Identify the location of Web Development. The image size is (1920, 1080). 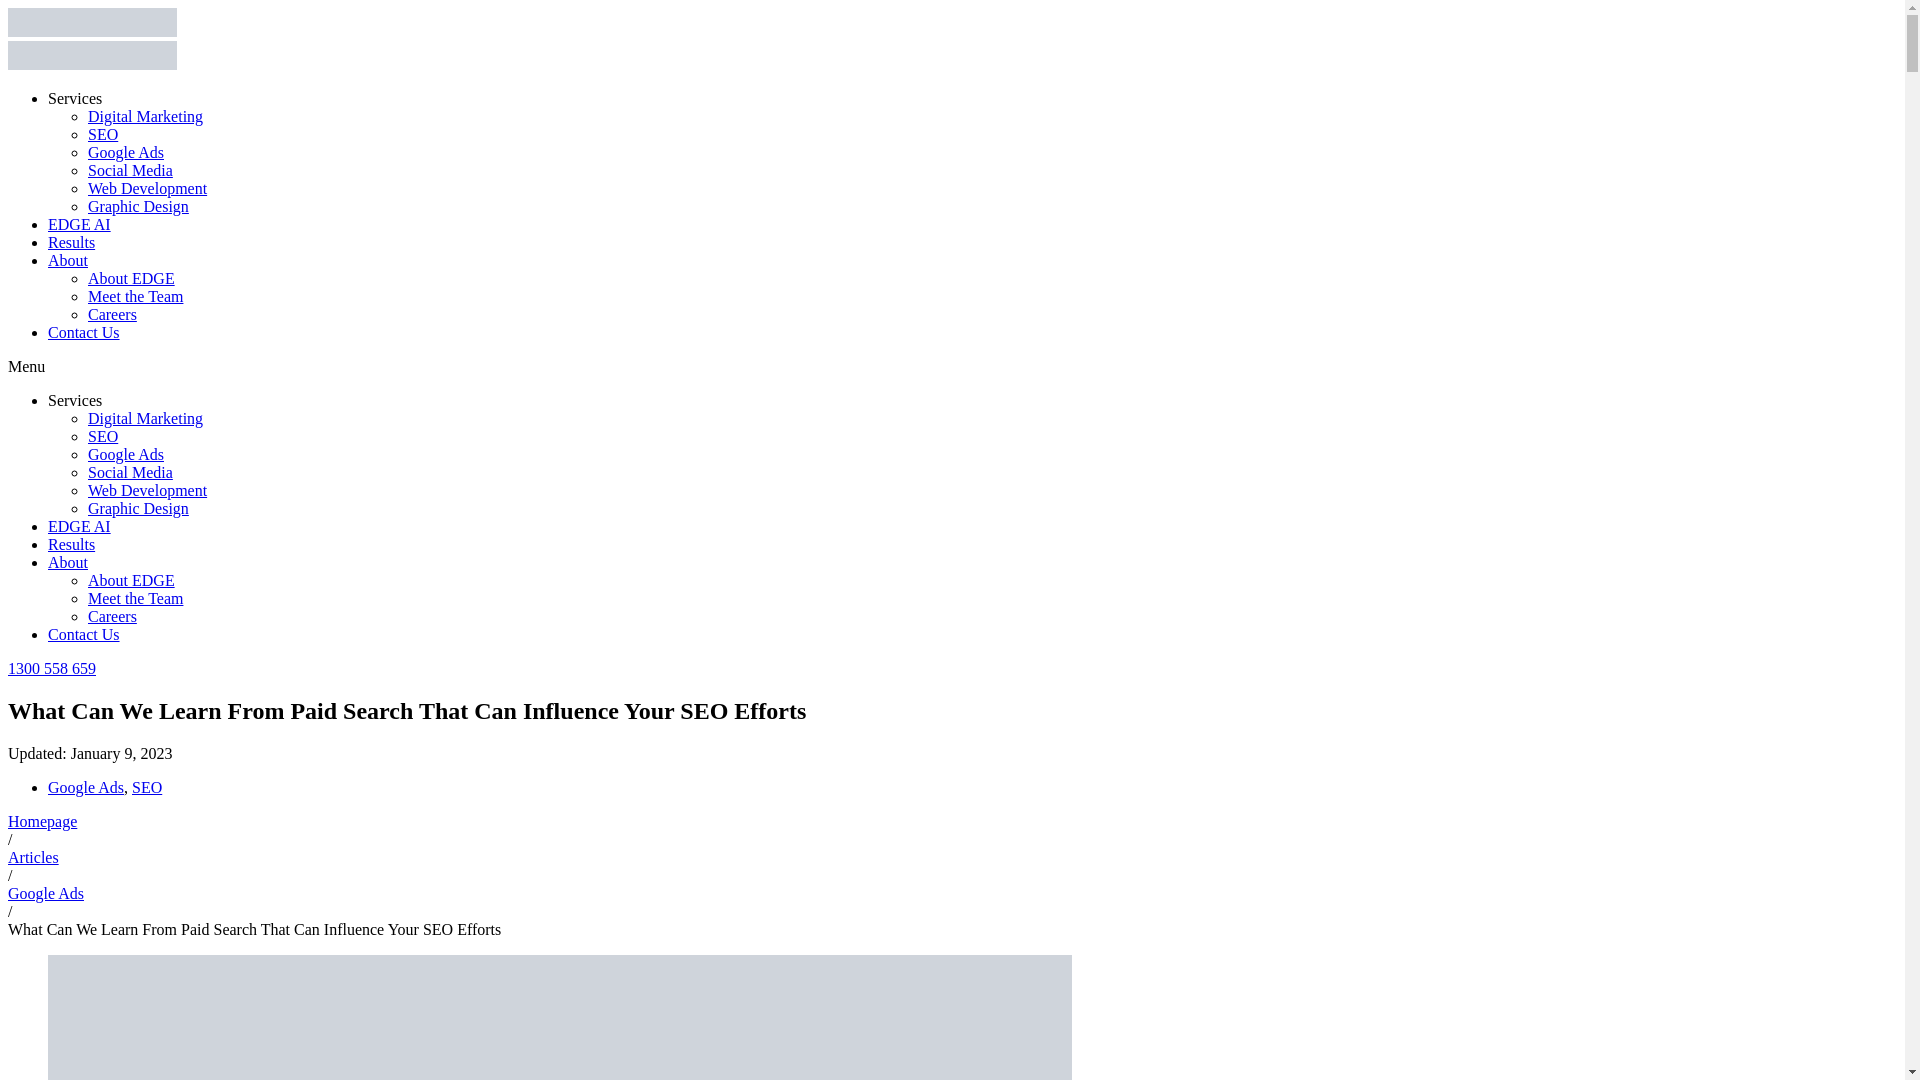
(148, 490).